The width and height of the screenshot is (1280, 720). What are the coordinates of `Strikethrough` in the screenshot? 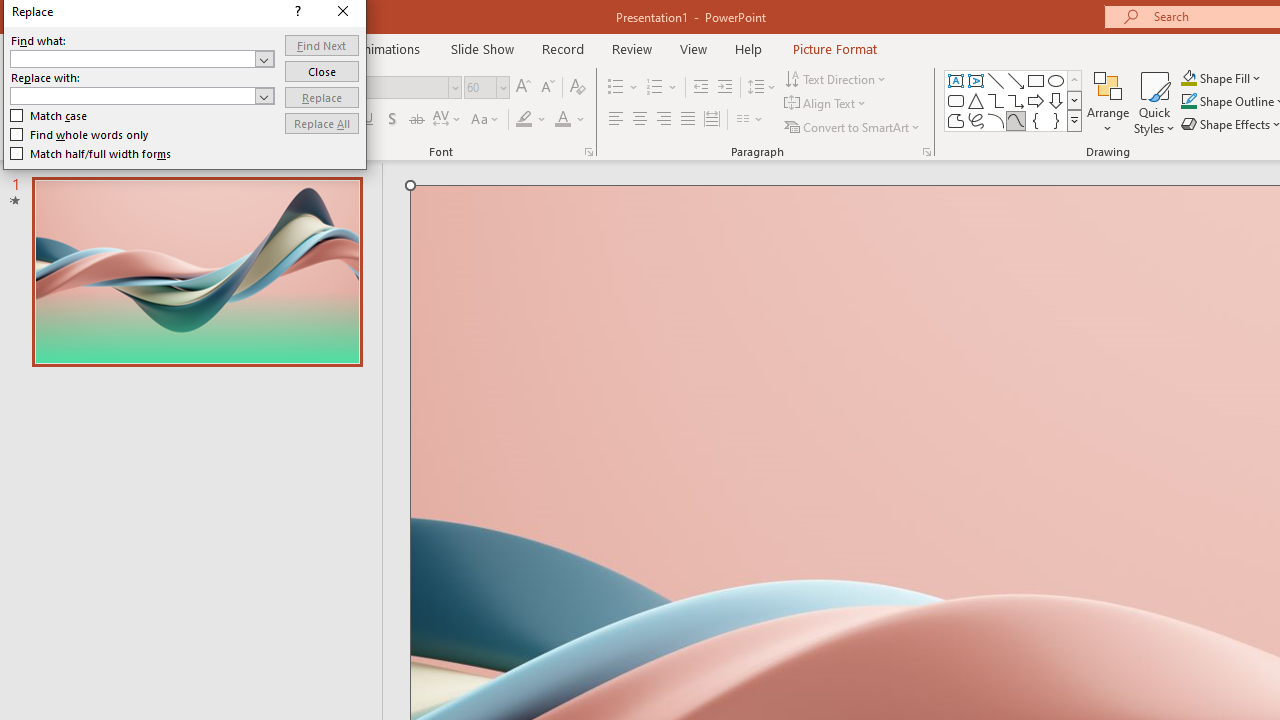 It's located at (416, 120).